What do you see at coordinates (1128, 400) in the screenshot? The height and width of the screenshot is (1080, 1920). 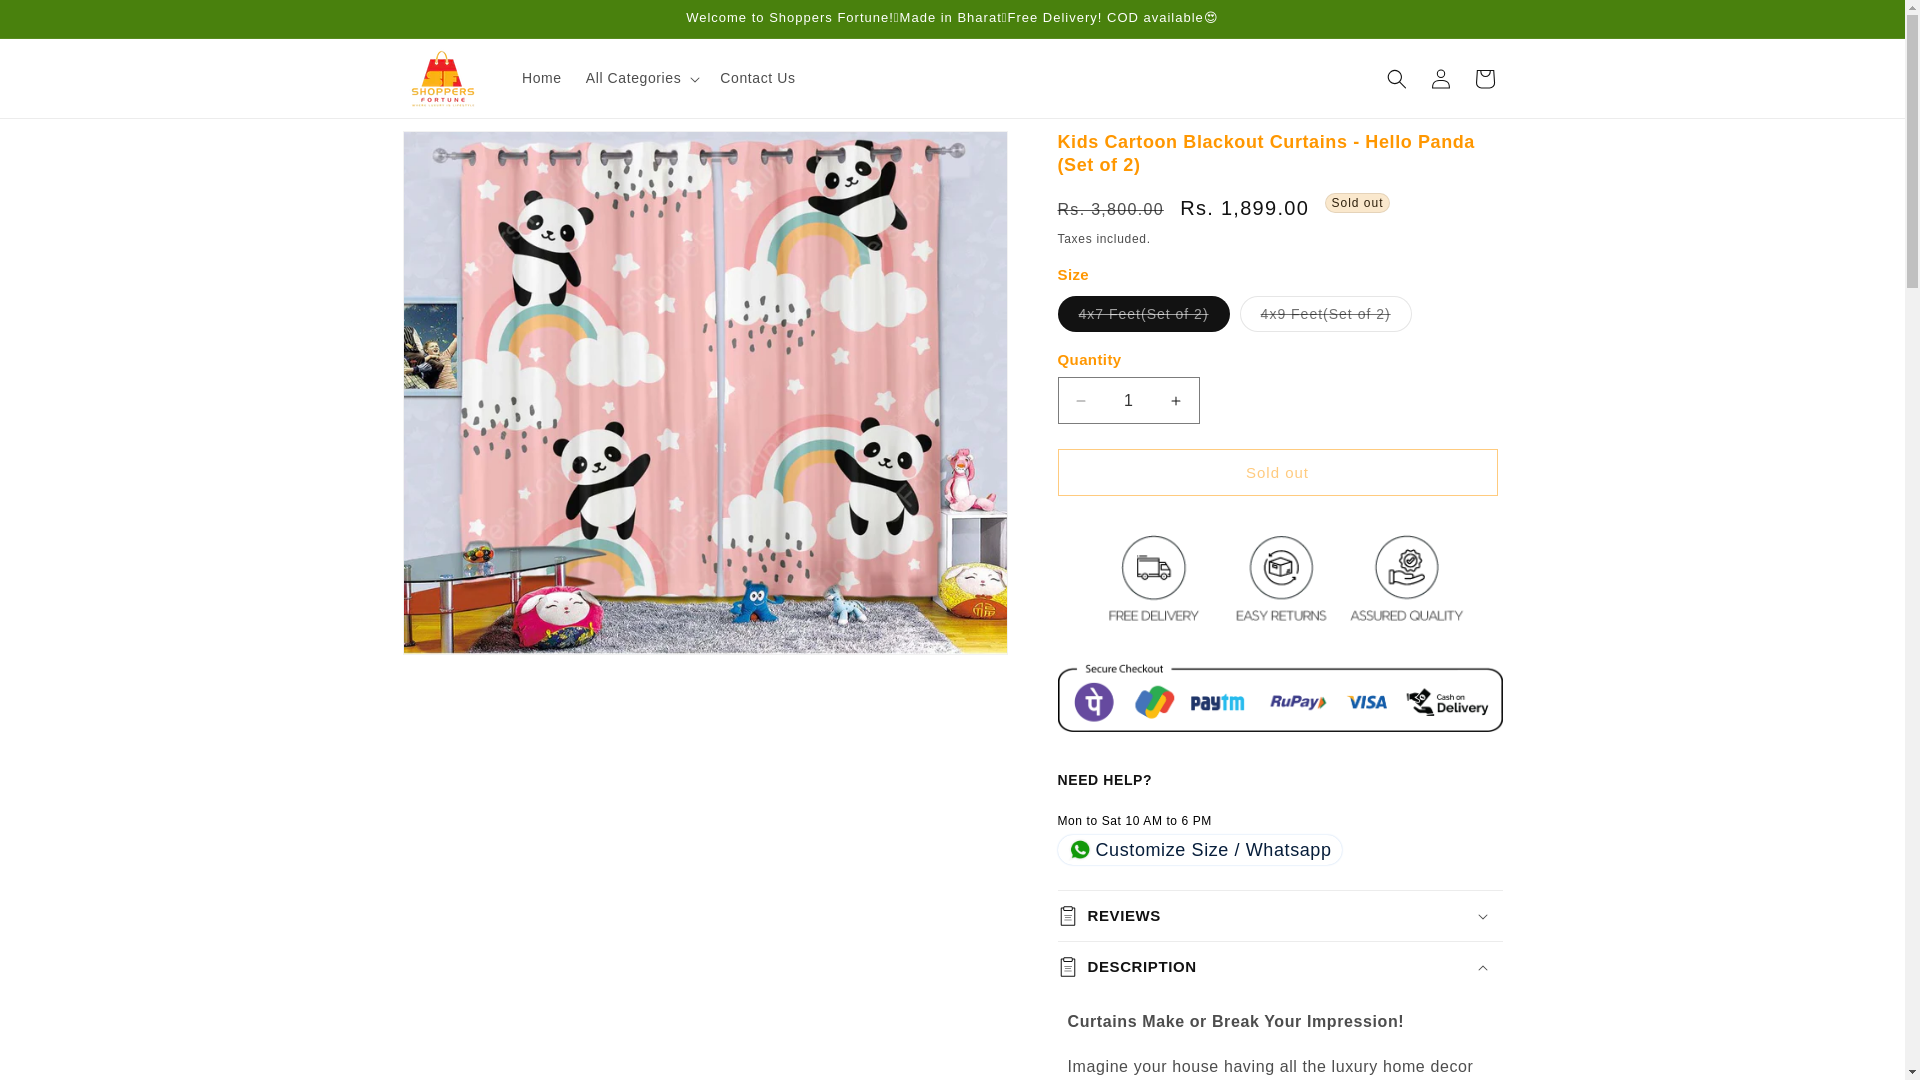 I see `1` at bounding box center [1128, 400].